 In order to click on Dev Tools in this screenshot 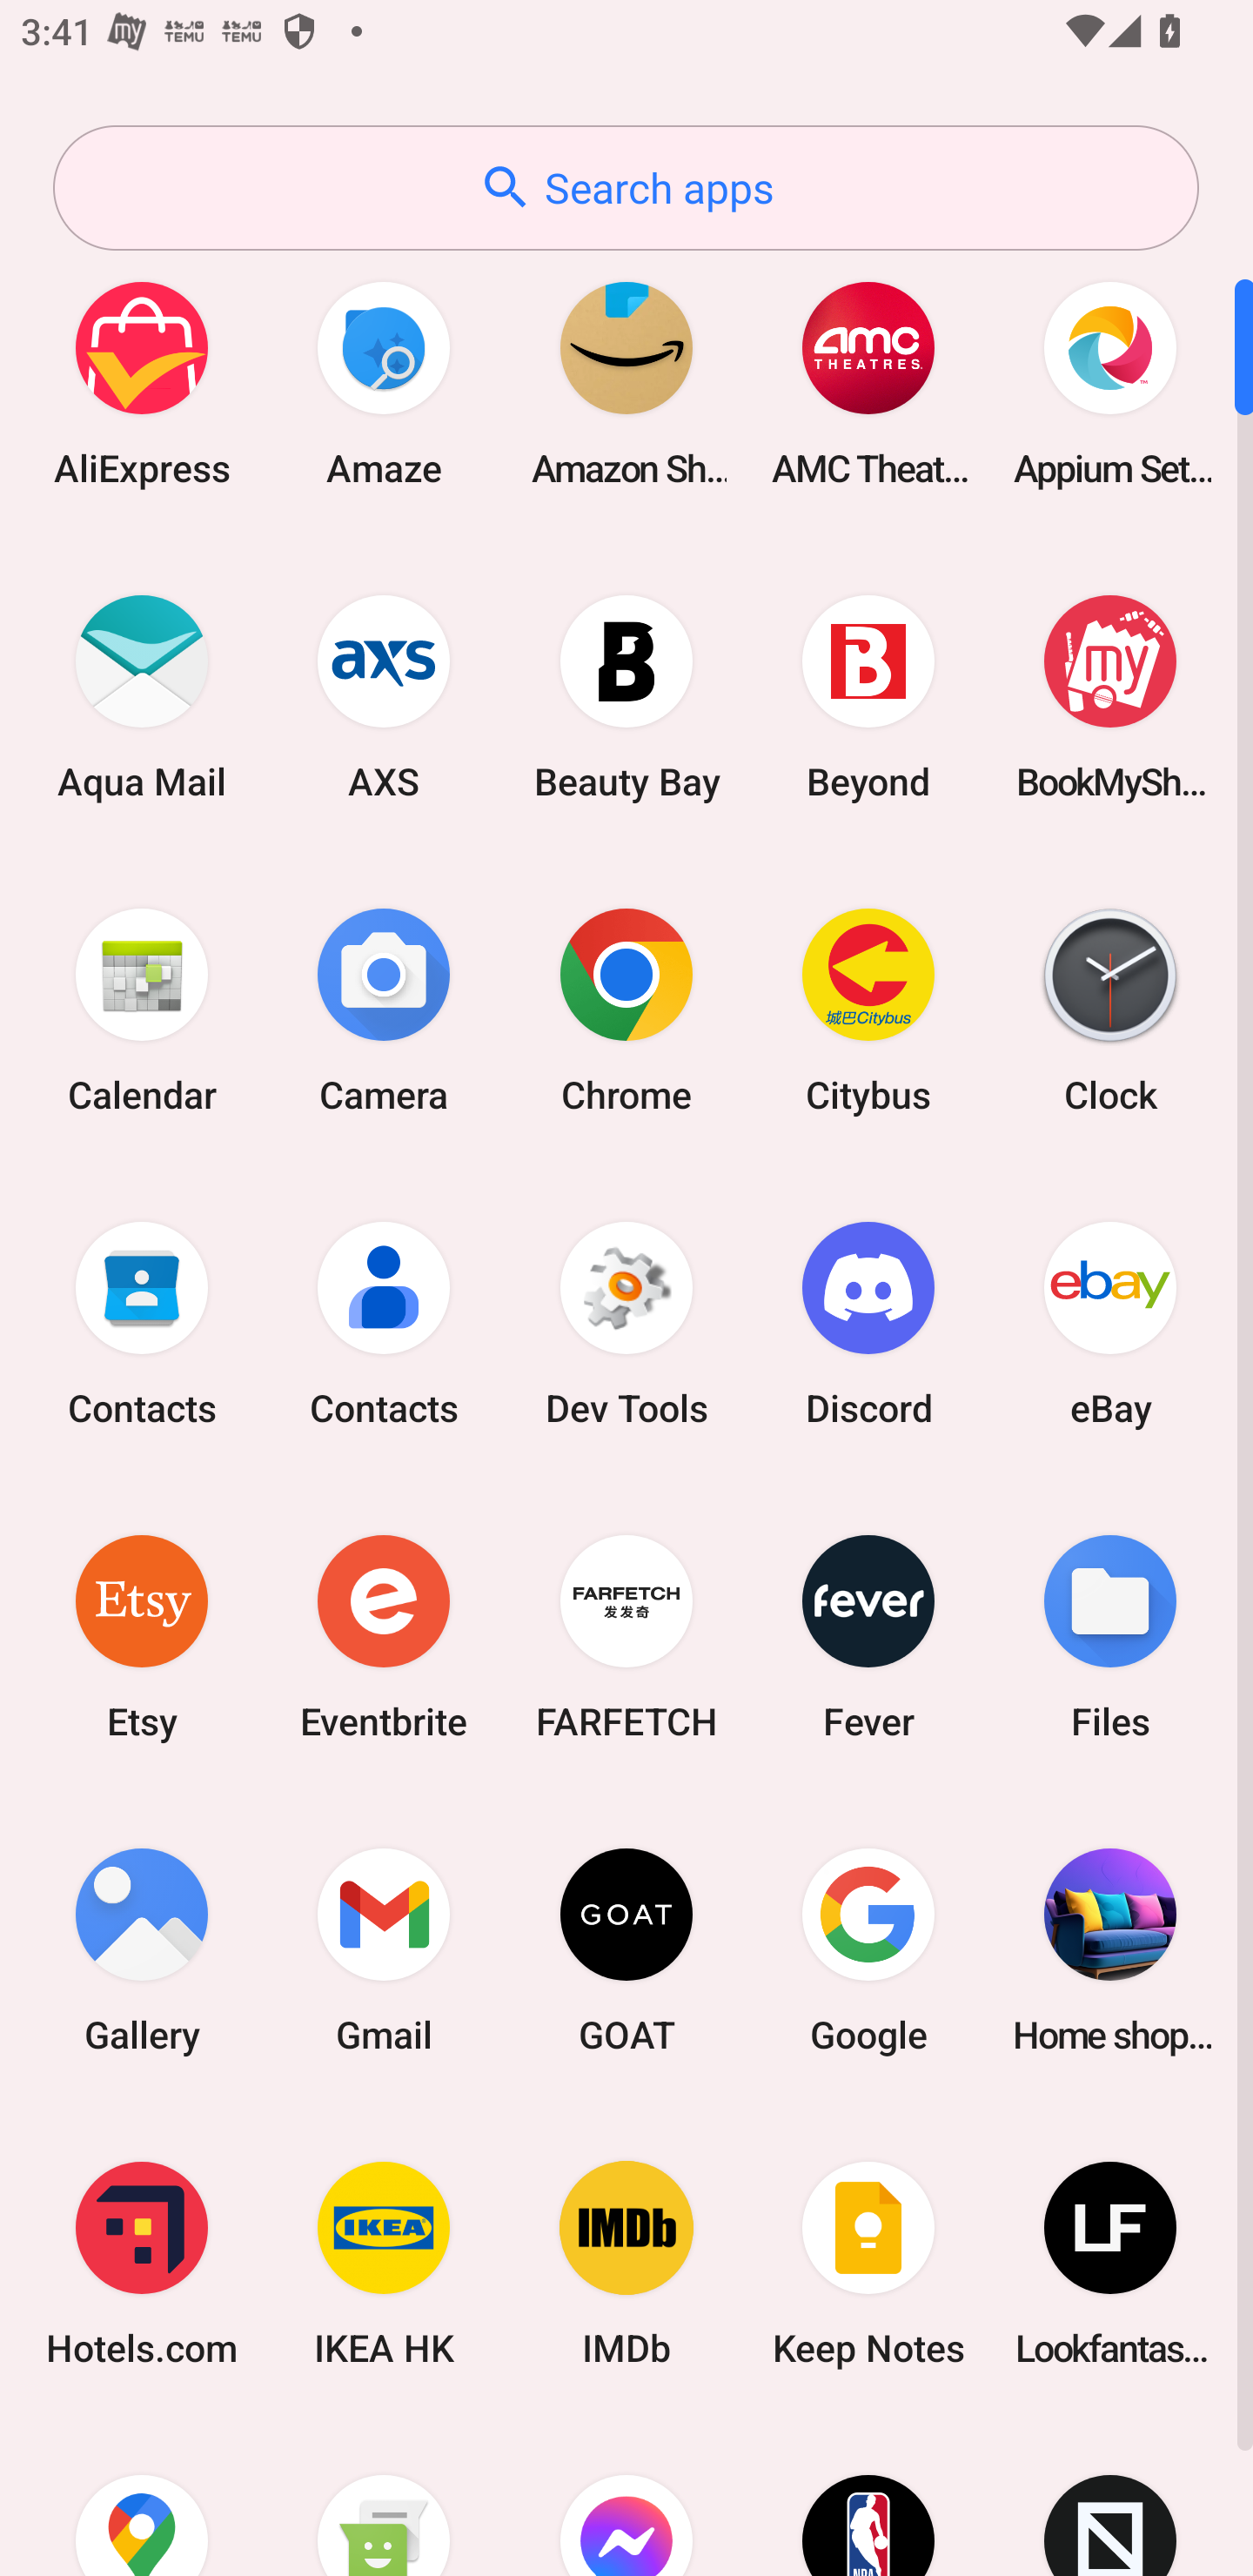, I will do `click(626, 1323)`.